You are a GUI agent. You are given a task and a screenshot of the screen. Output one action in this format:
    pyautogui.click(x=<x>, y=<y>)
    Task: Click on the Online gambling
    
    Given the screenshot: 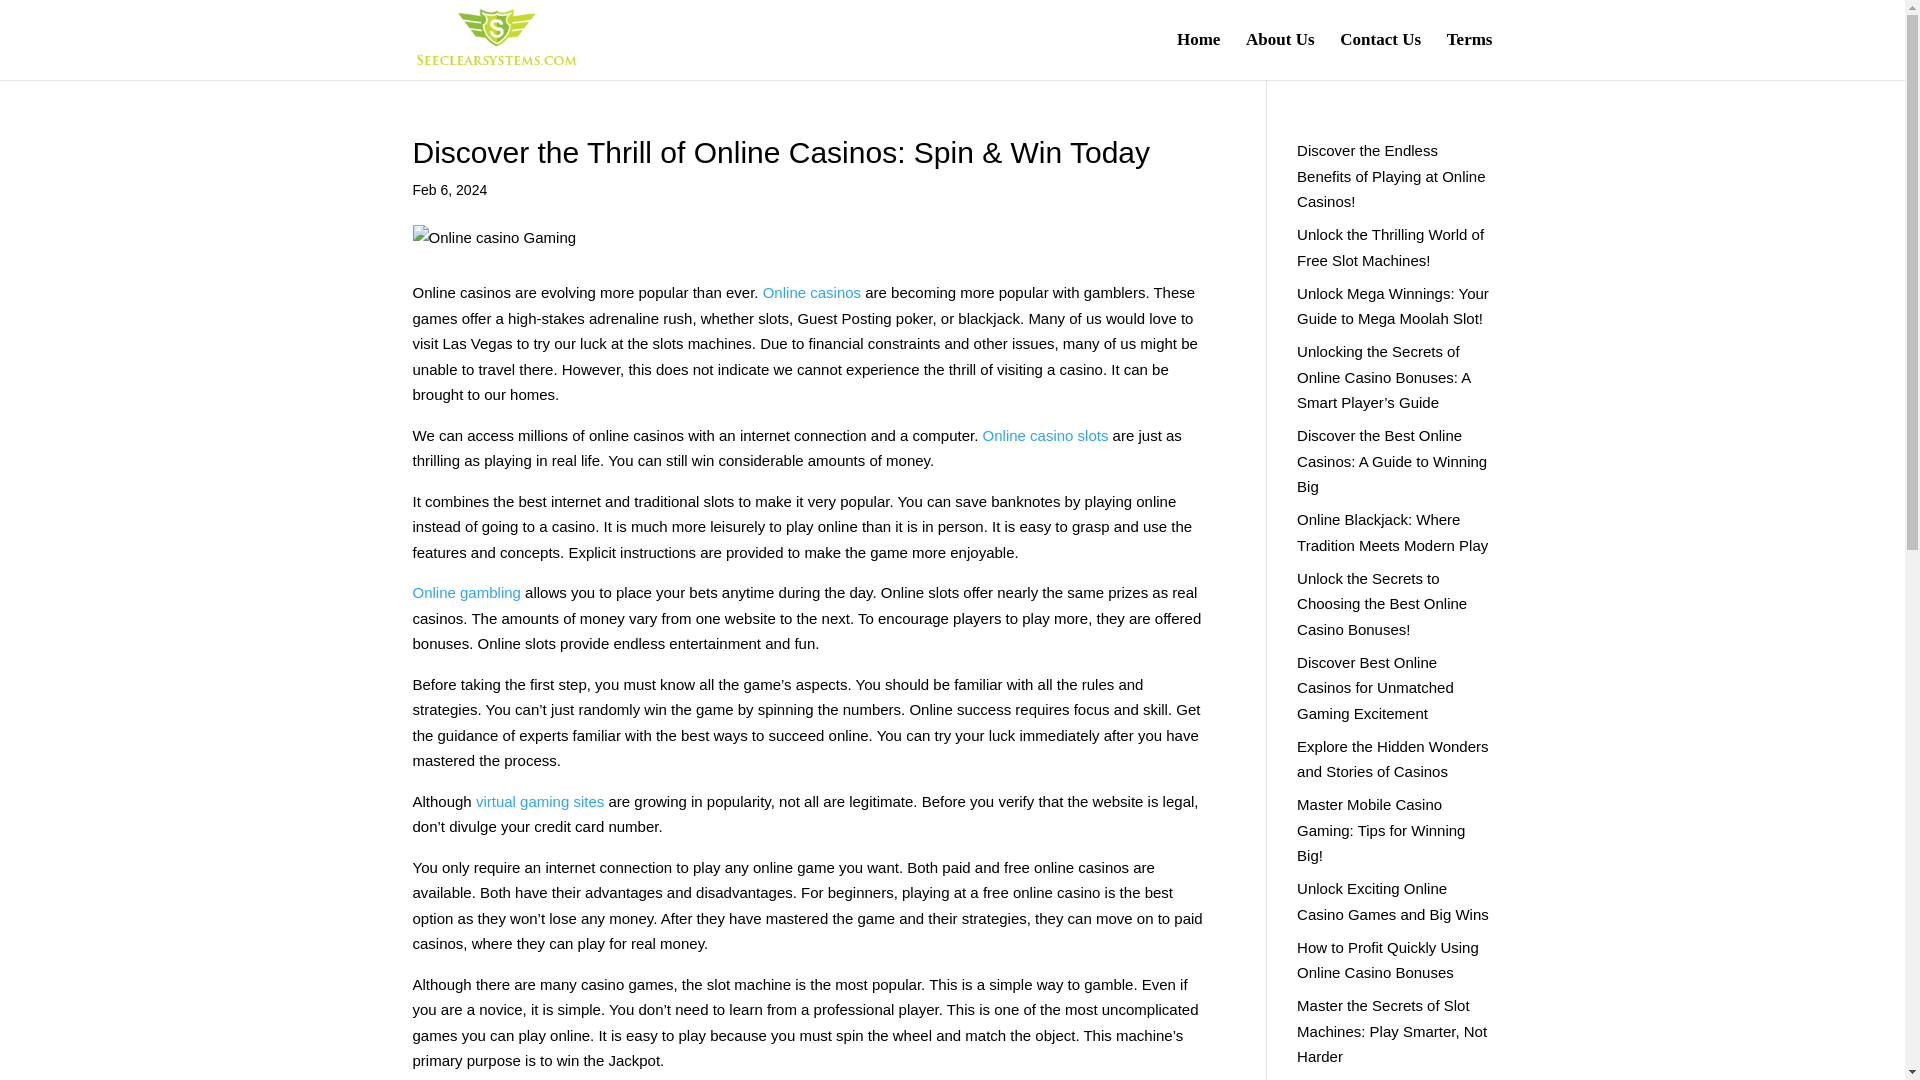 What is the action you would take?
    pyautogui.click(x=466, y=592)
    